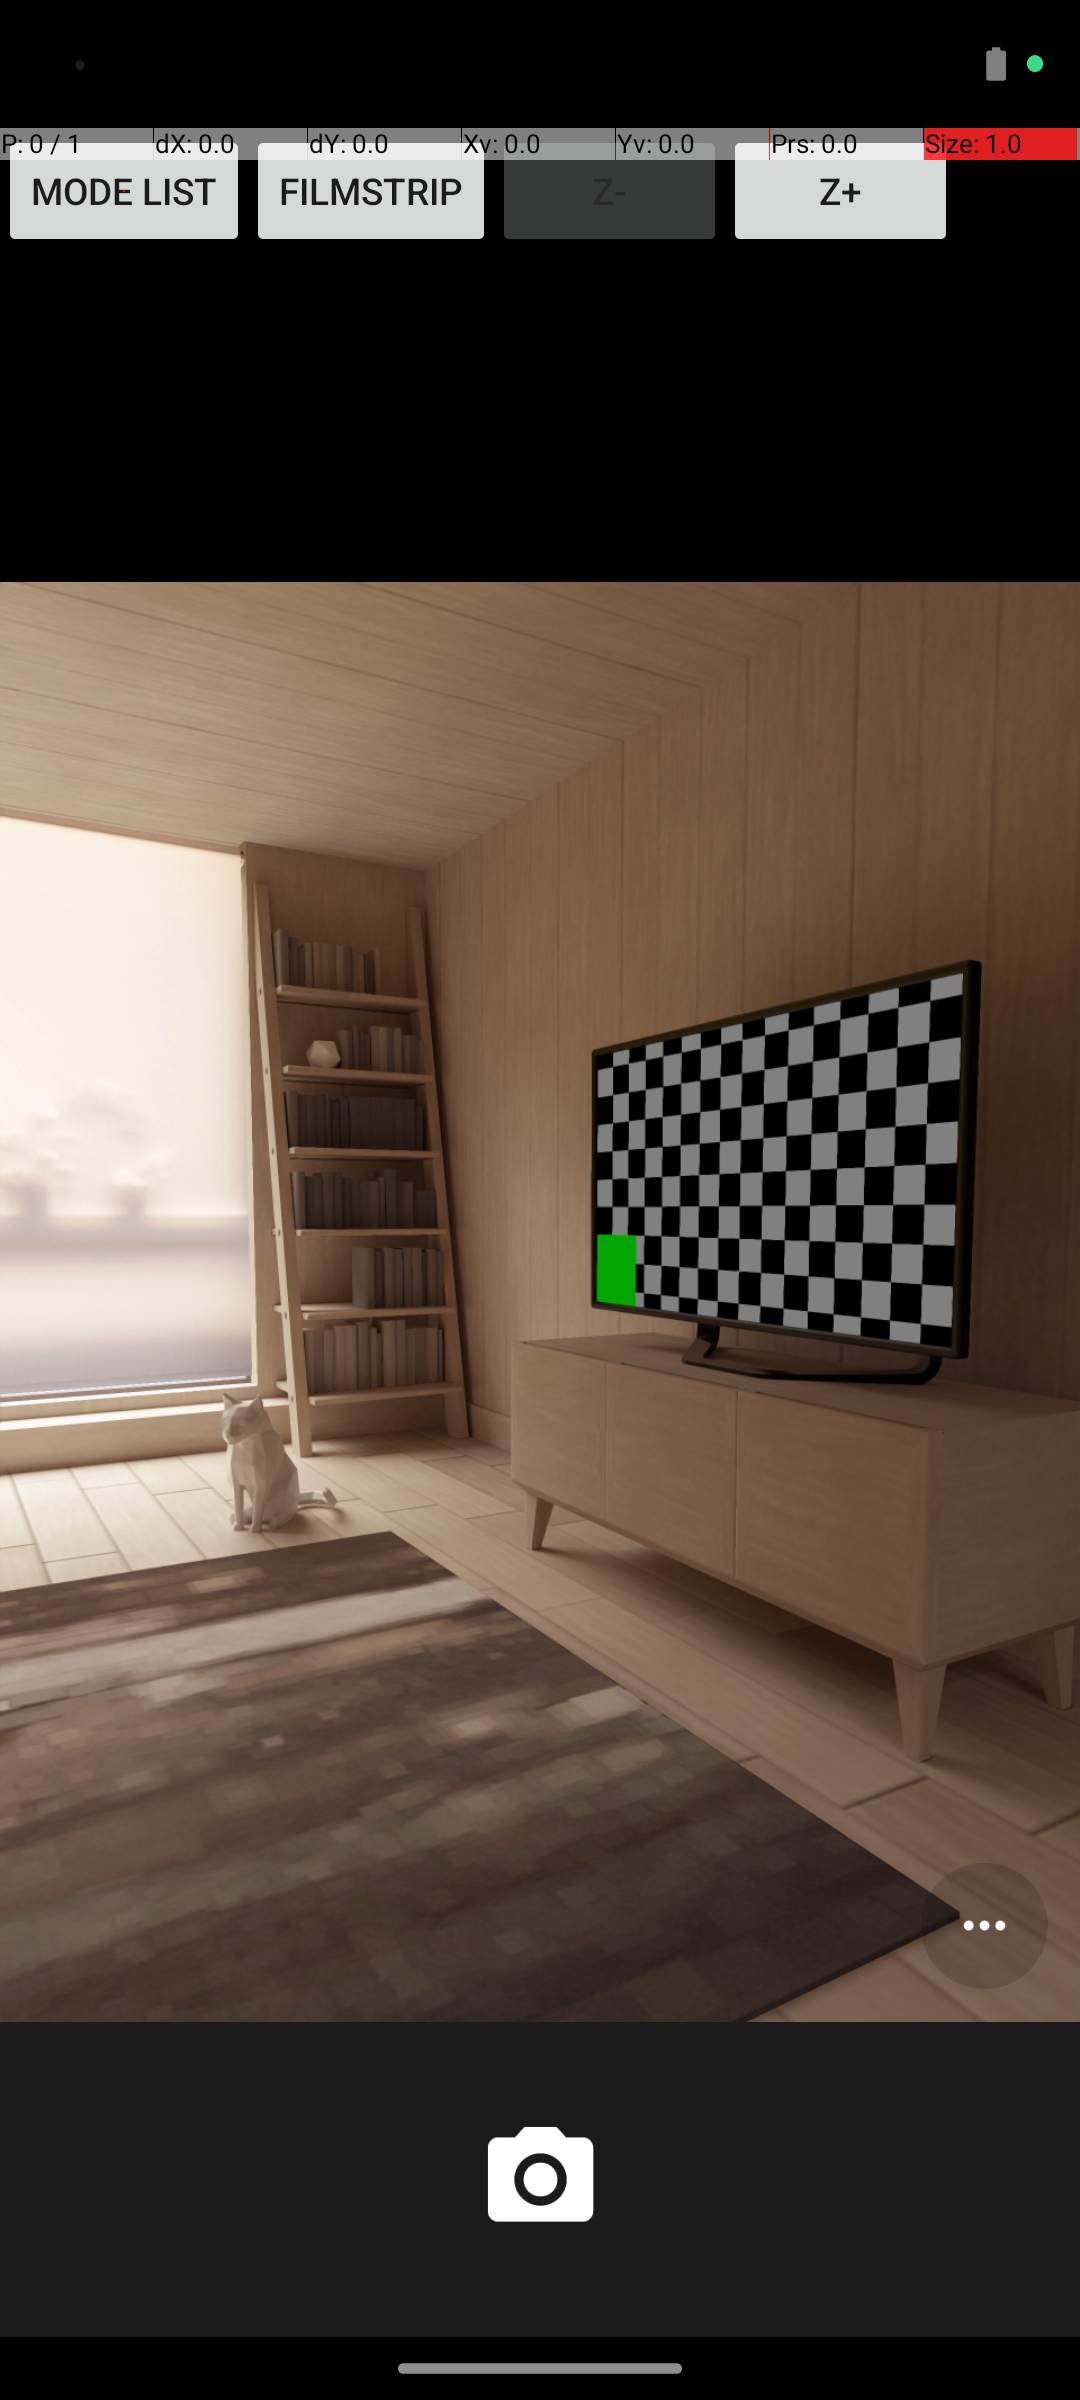  Describe the element at coordinates (840, 191) in the screenshot. I see `Z+` at that location.